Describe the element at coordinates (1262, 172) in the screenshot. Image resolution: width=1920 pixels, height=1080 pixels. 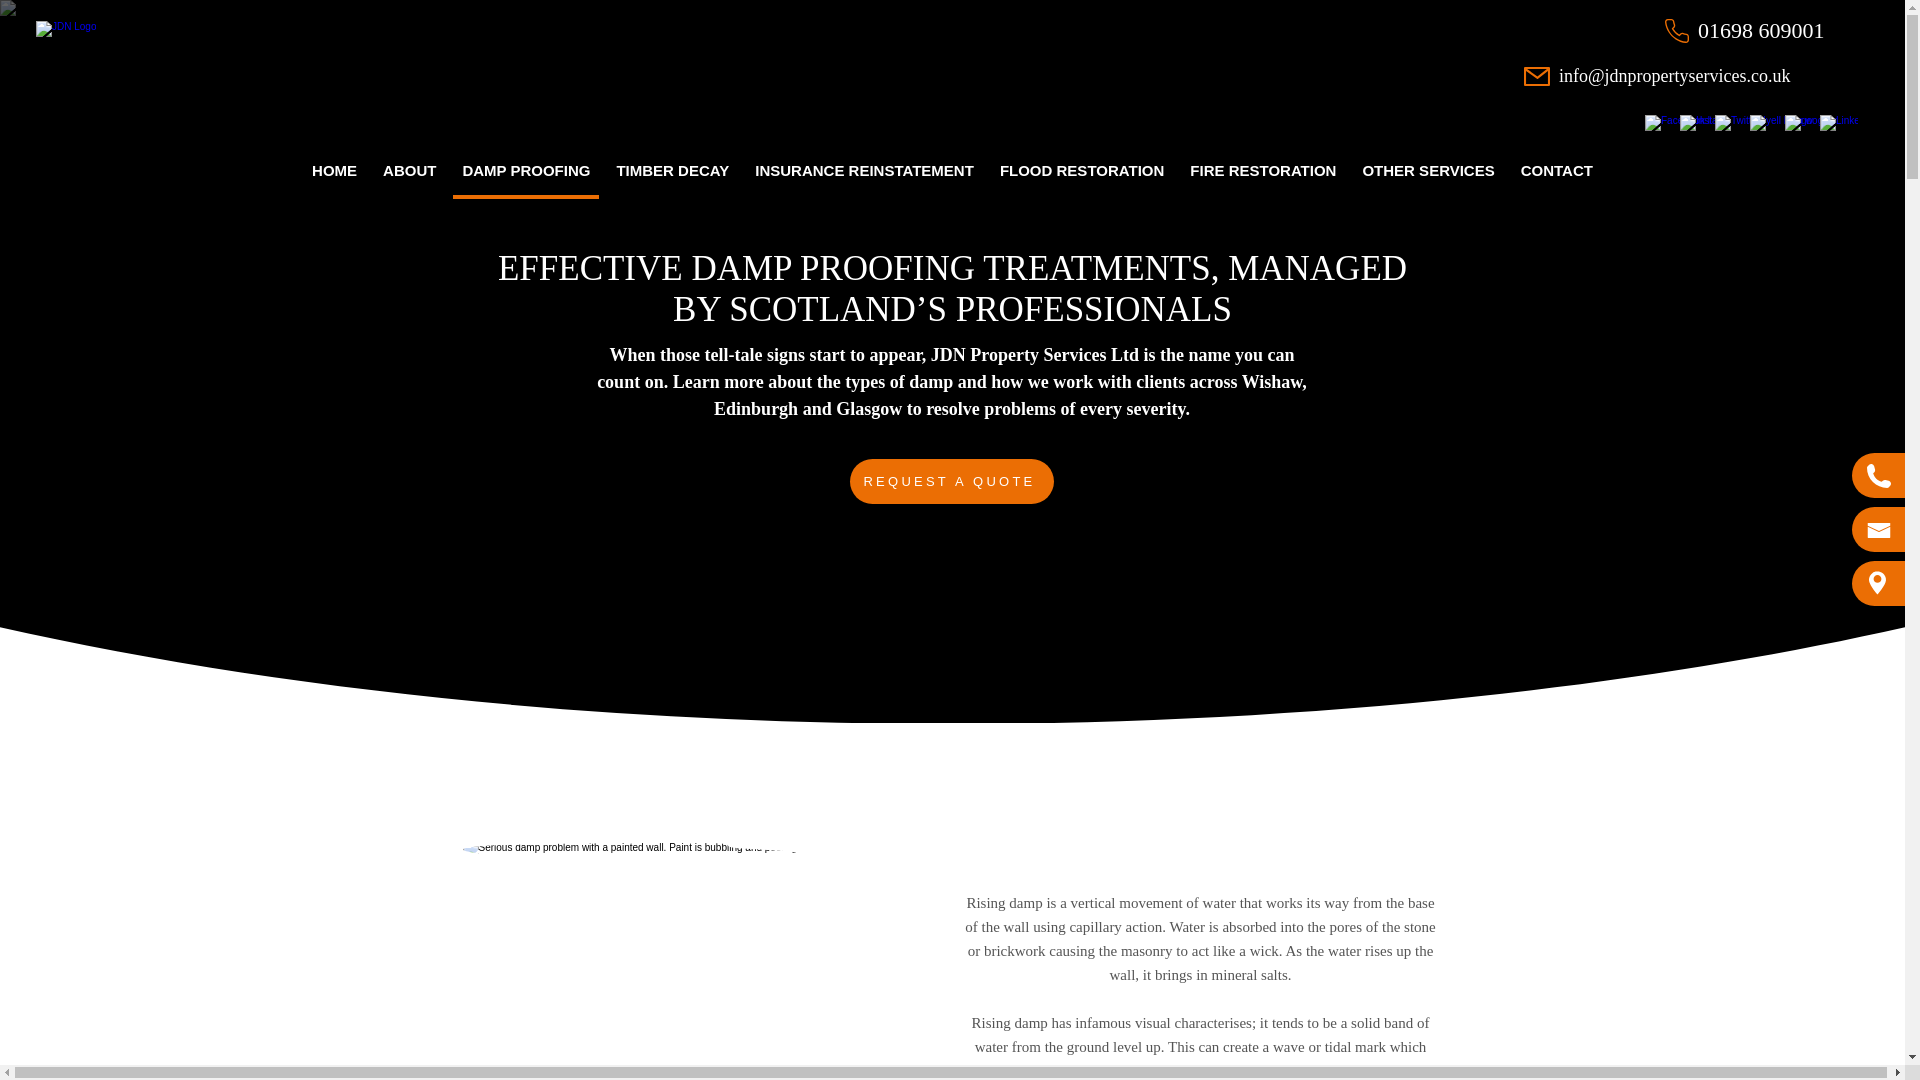
I see `FIRE RESTORATION` at that location.